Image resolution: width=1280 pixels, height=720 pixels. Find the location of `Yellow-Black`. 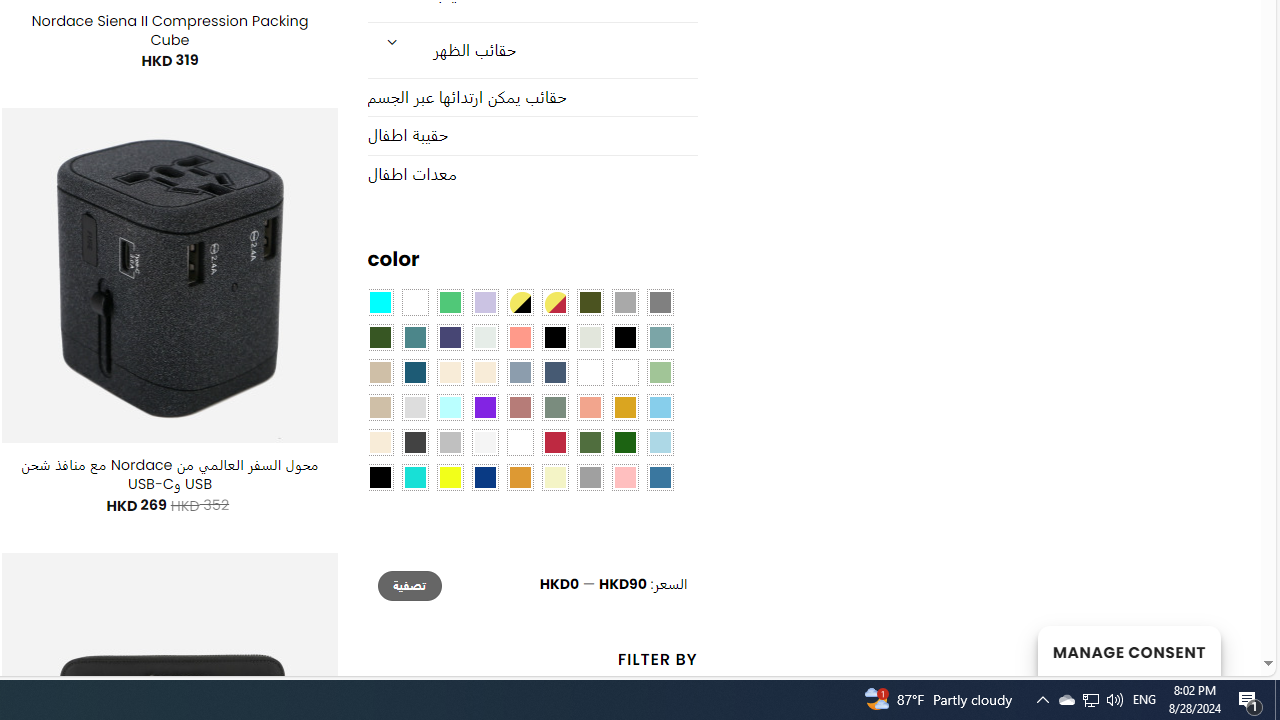

Yellow-Black is located at coordinates (519, 303).